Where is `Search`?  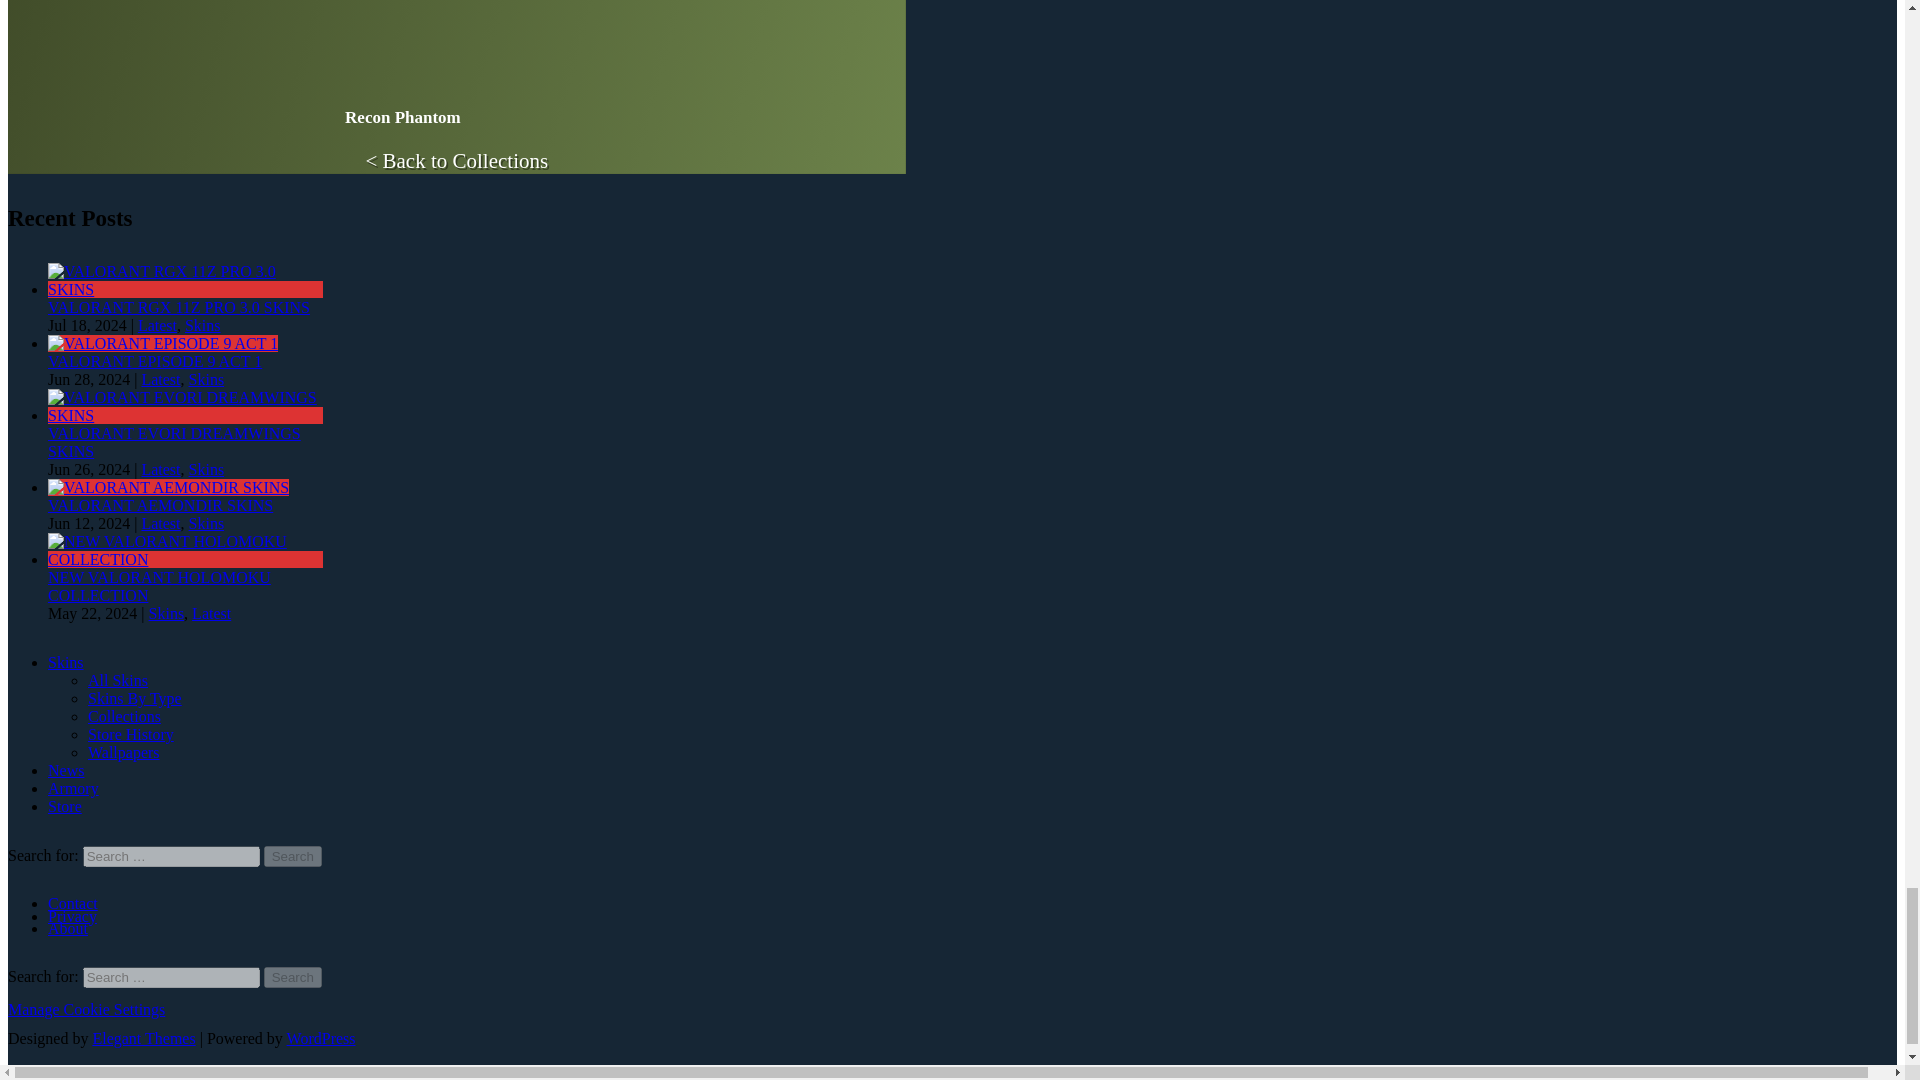
Search is located at coordinates (293, 856).